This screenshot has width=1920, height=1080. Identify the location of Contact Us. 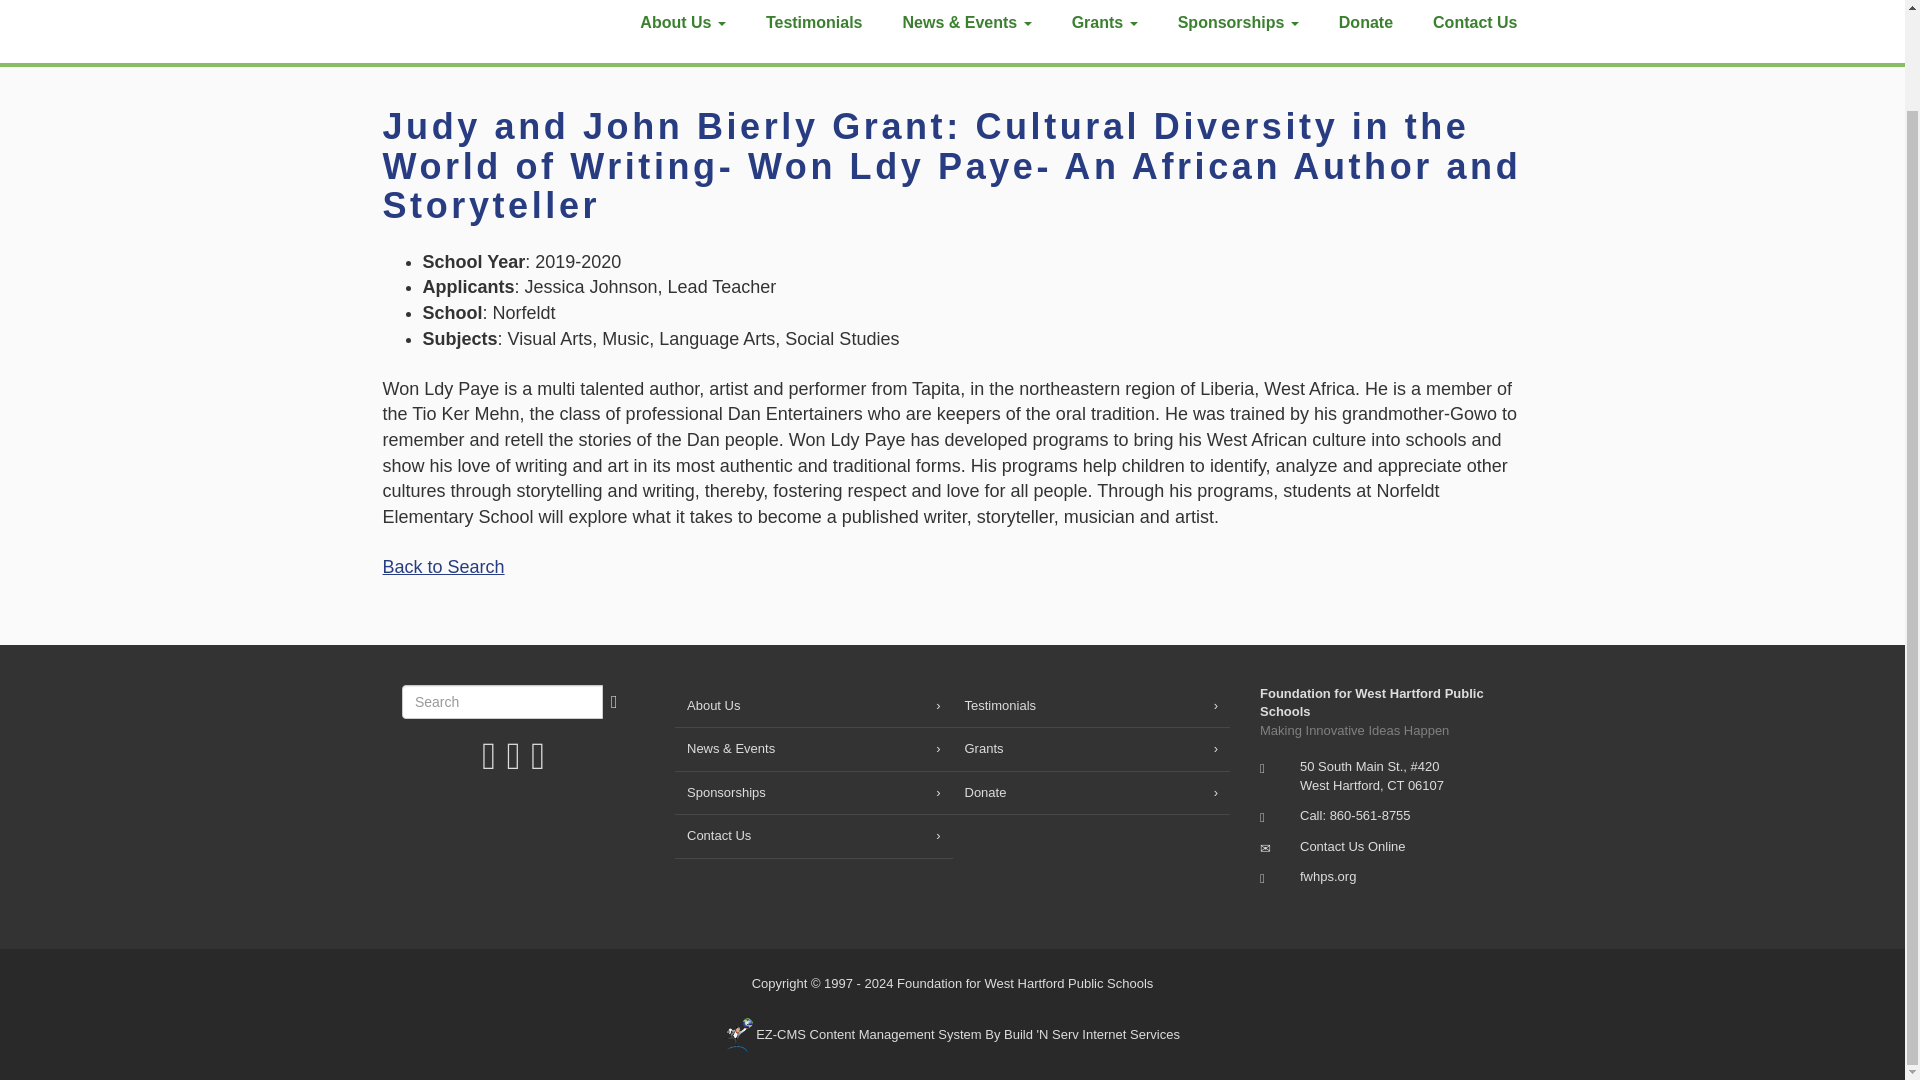
(1475, 31).